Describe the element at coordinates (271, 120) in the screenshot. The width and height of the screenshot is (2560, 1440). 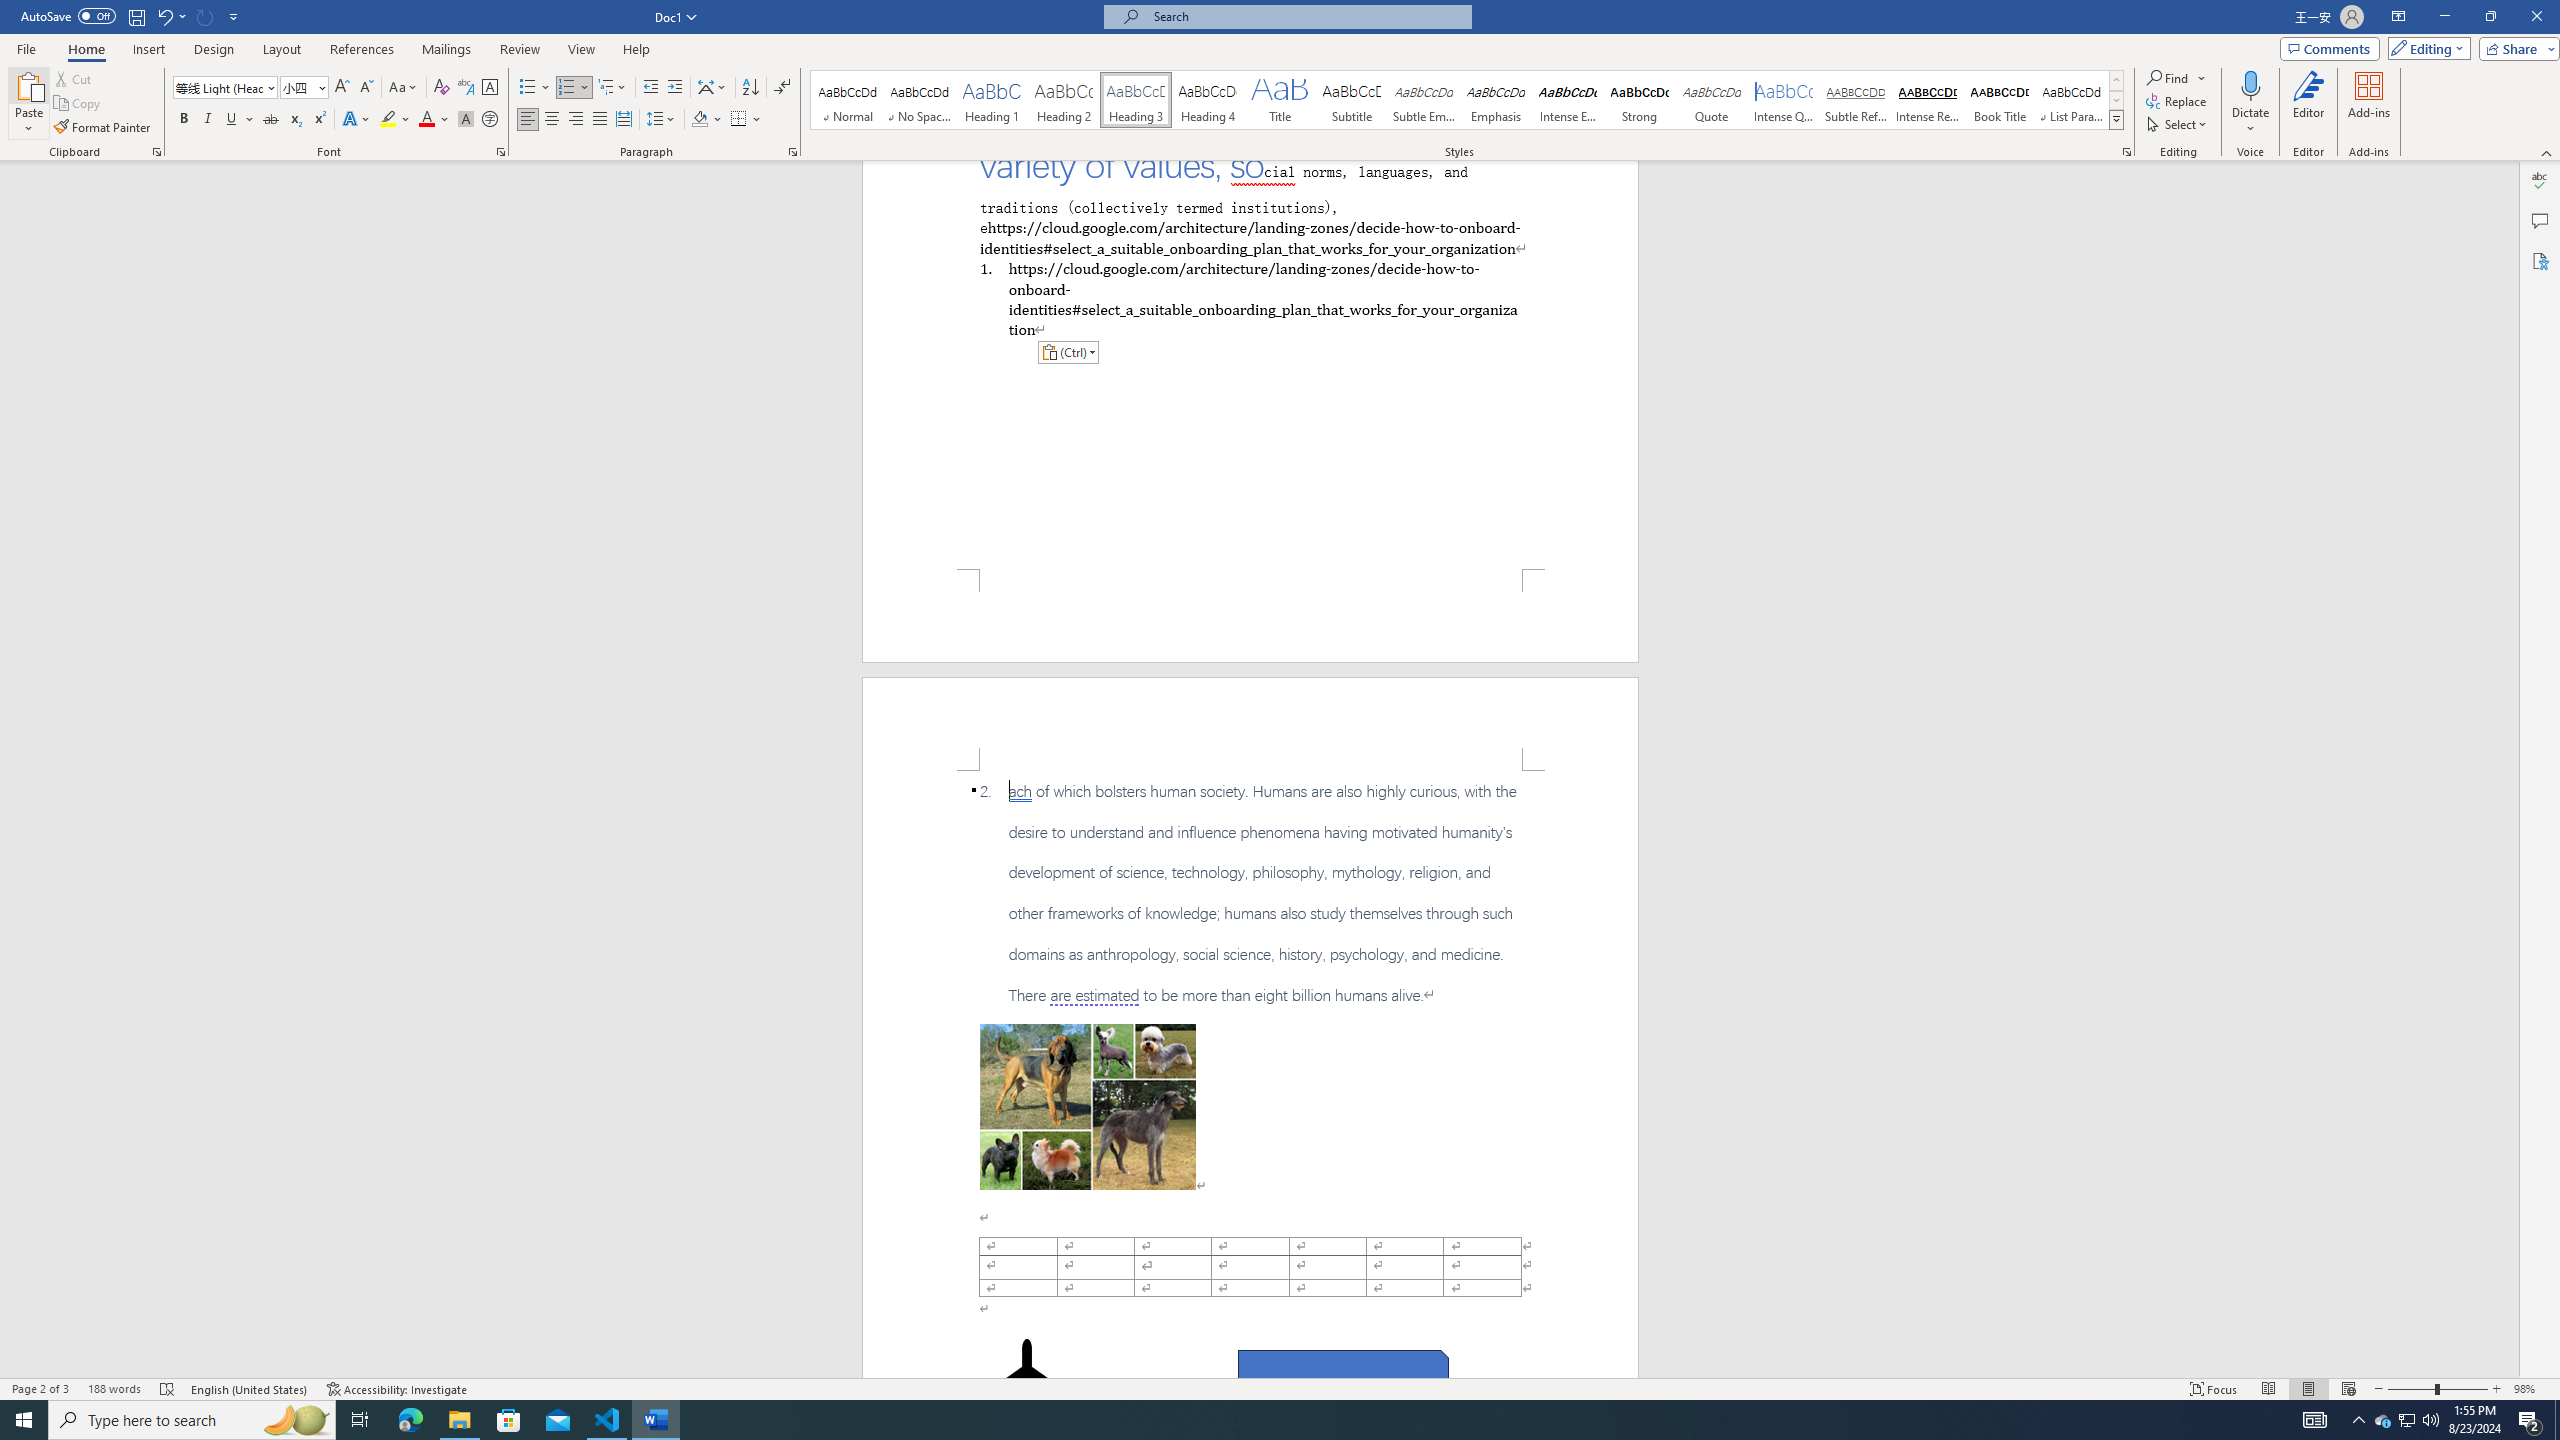
I see `Strikethrough` at that location.